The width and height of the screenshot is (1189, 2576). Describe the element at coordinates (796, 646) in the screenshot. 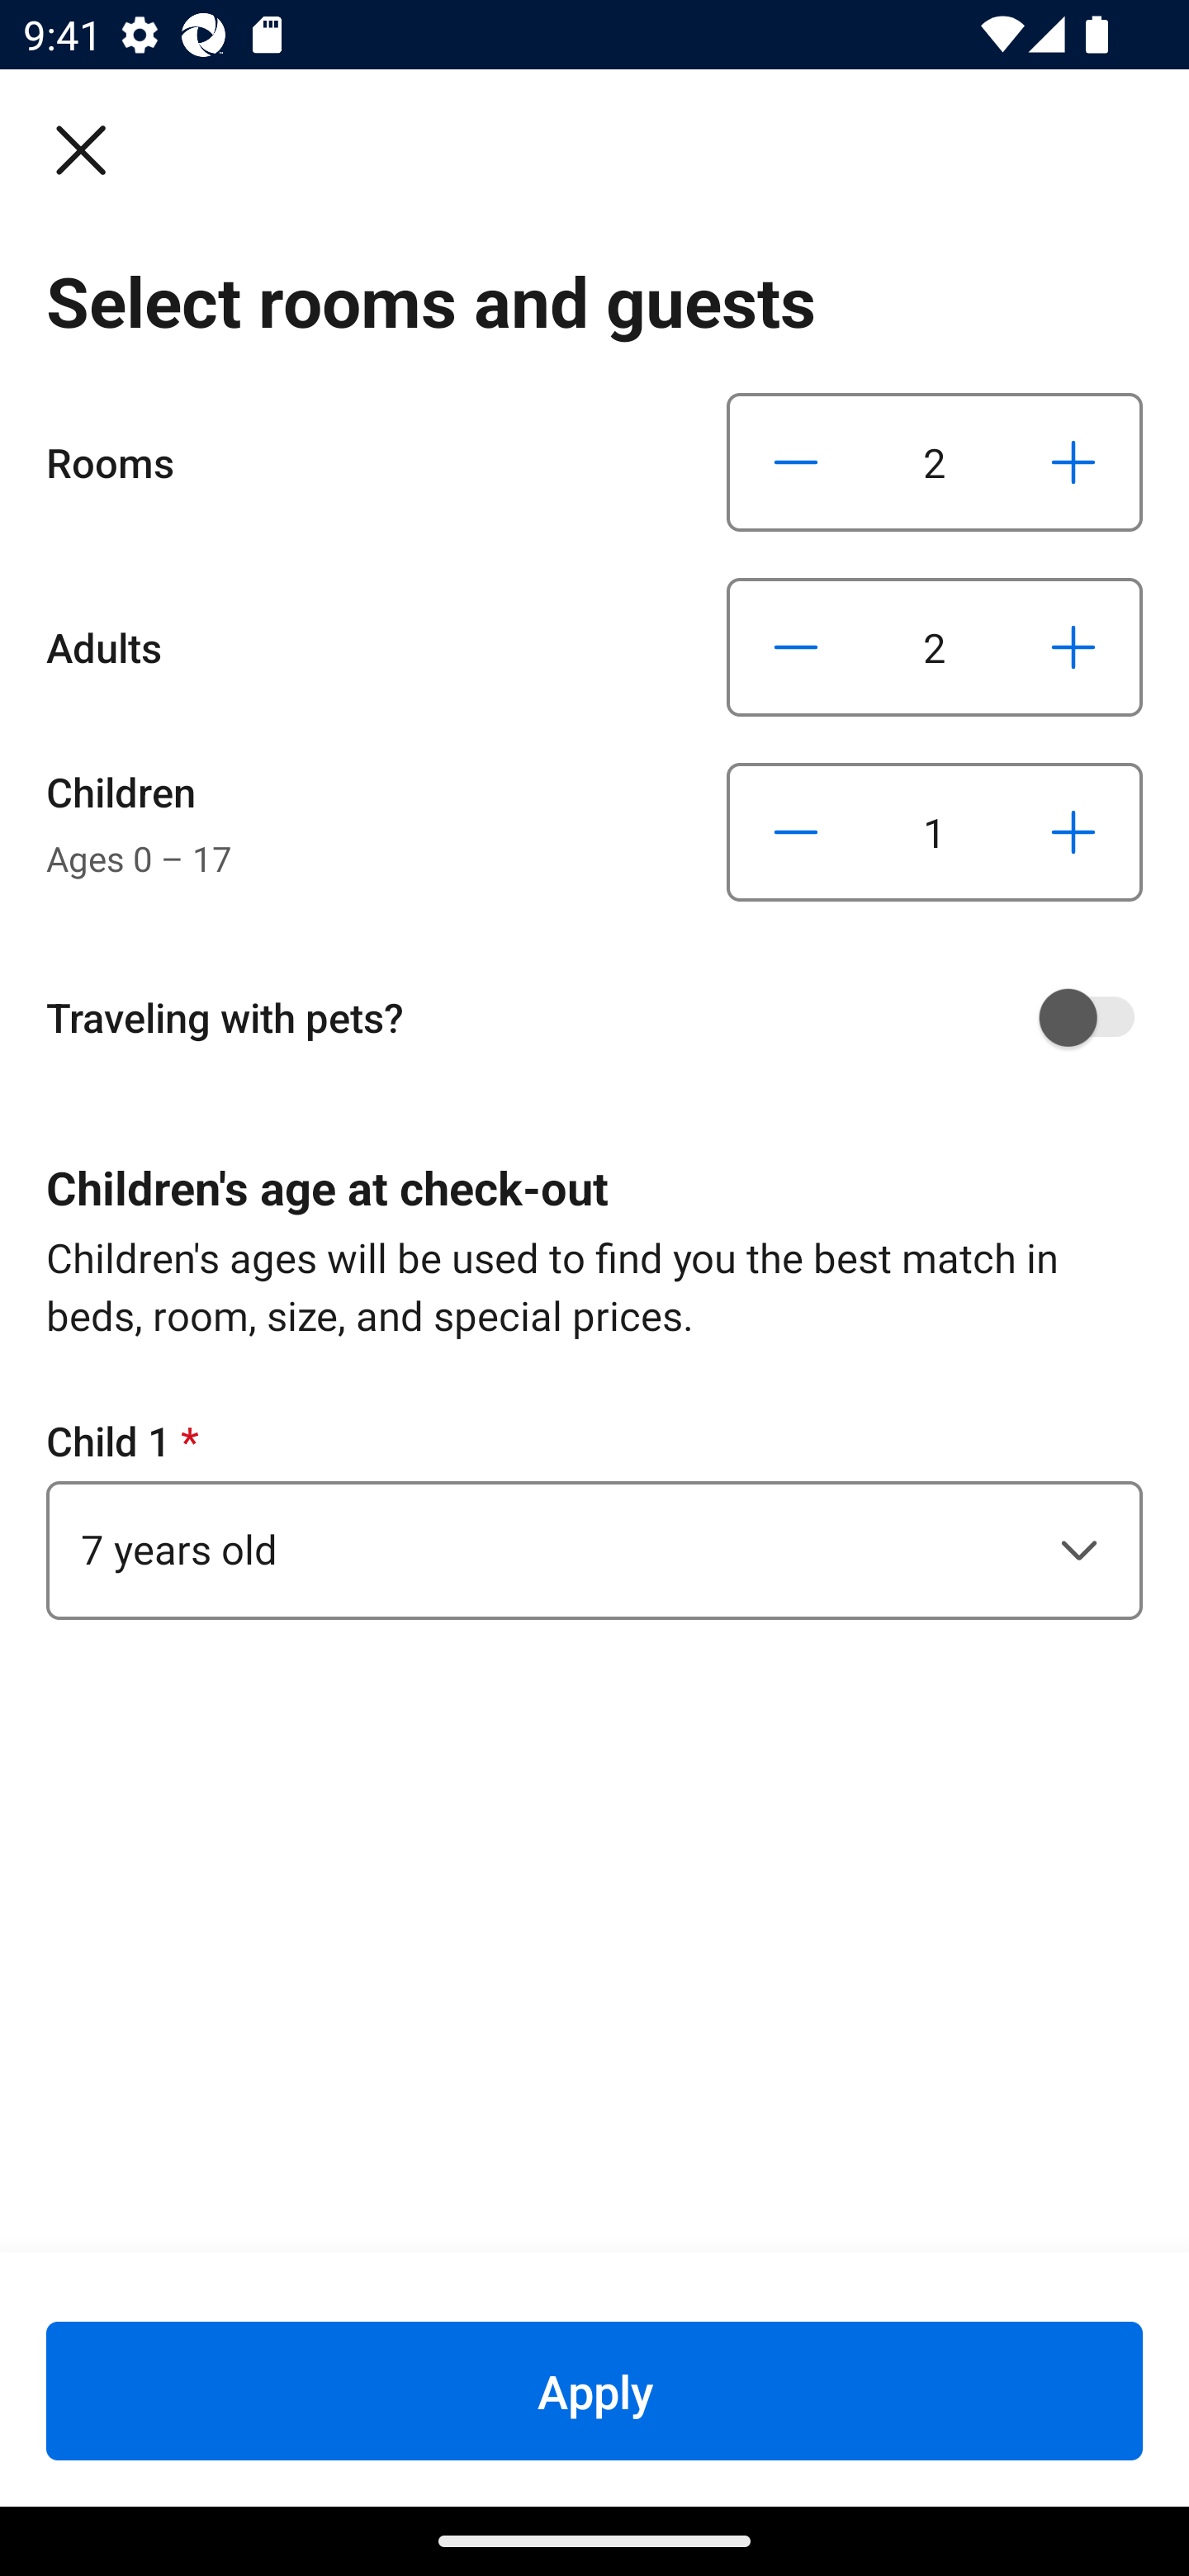

I see `Decrease` at that location.